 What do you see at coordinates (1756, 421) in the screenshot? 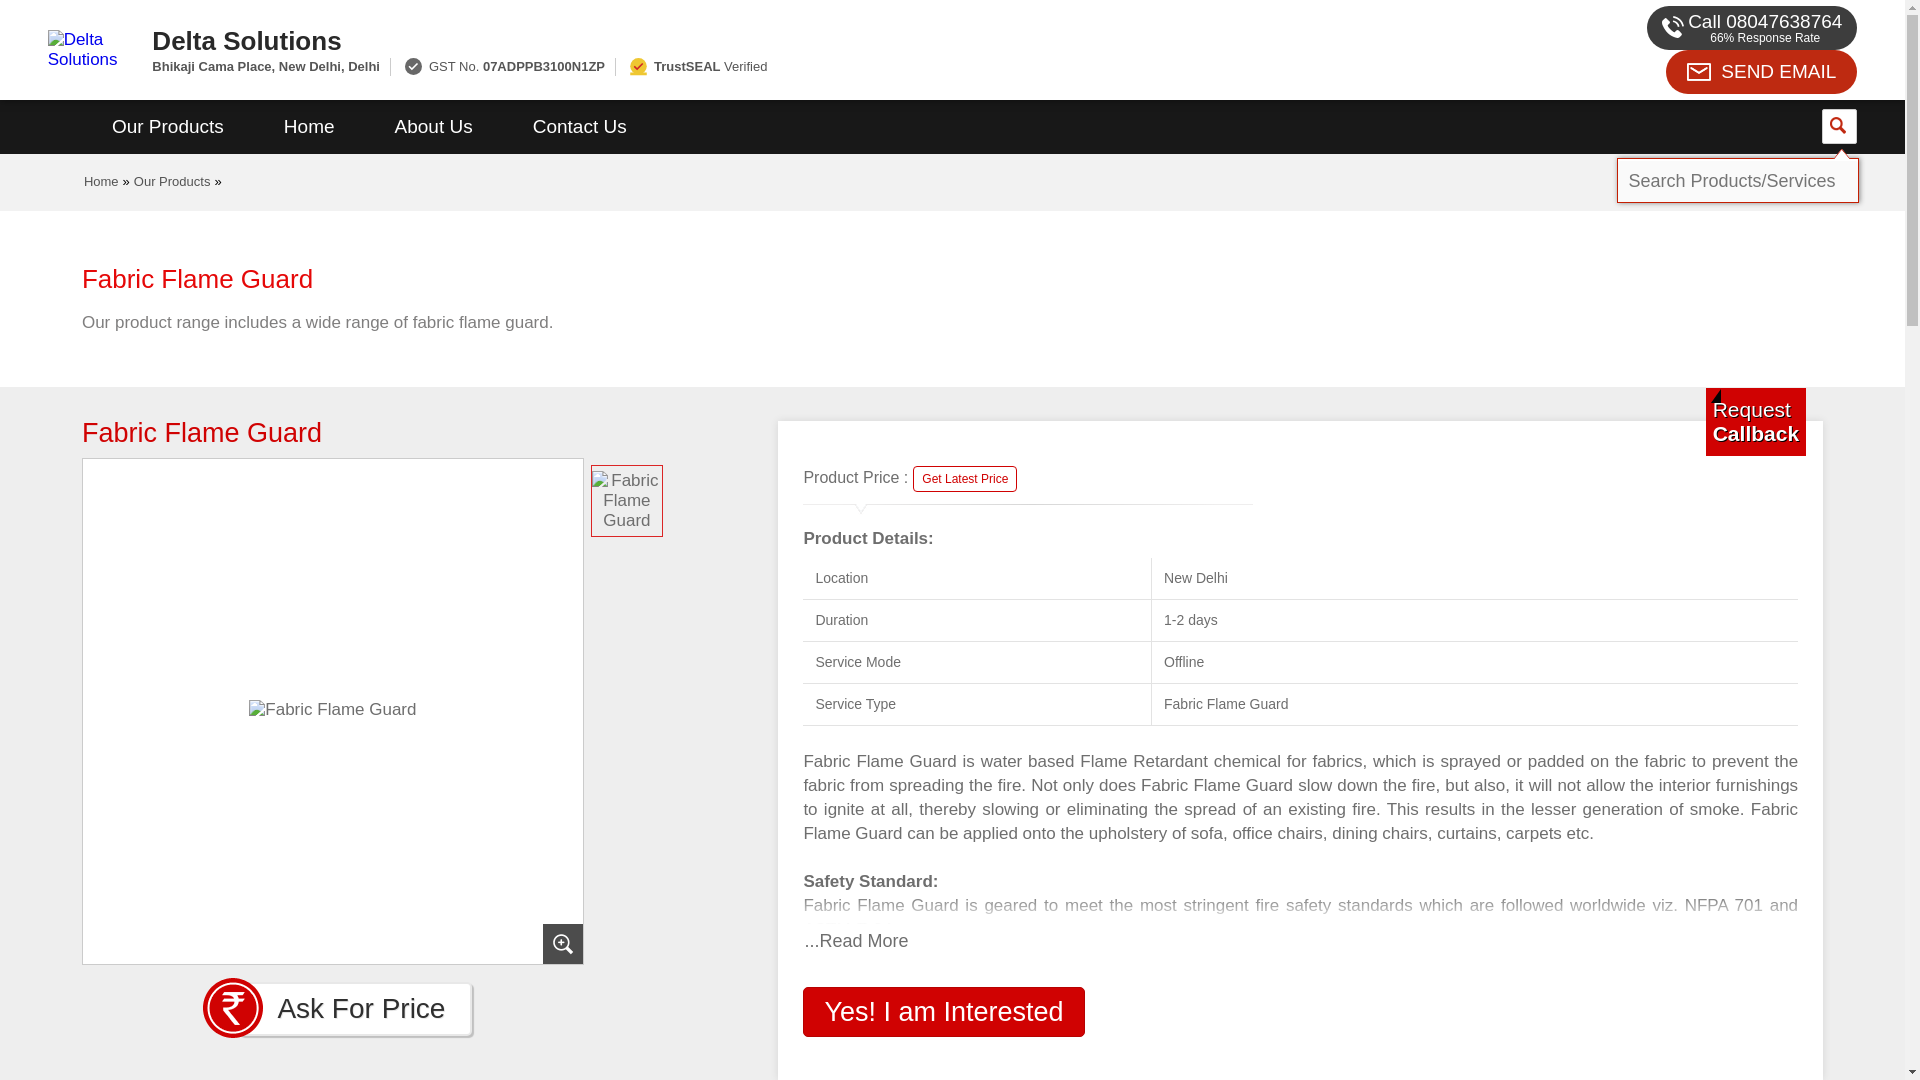
I see `Get a Call from us` at bounding box center [1756, 421].